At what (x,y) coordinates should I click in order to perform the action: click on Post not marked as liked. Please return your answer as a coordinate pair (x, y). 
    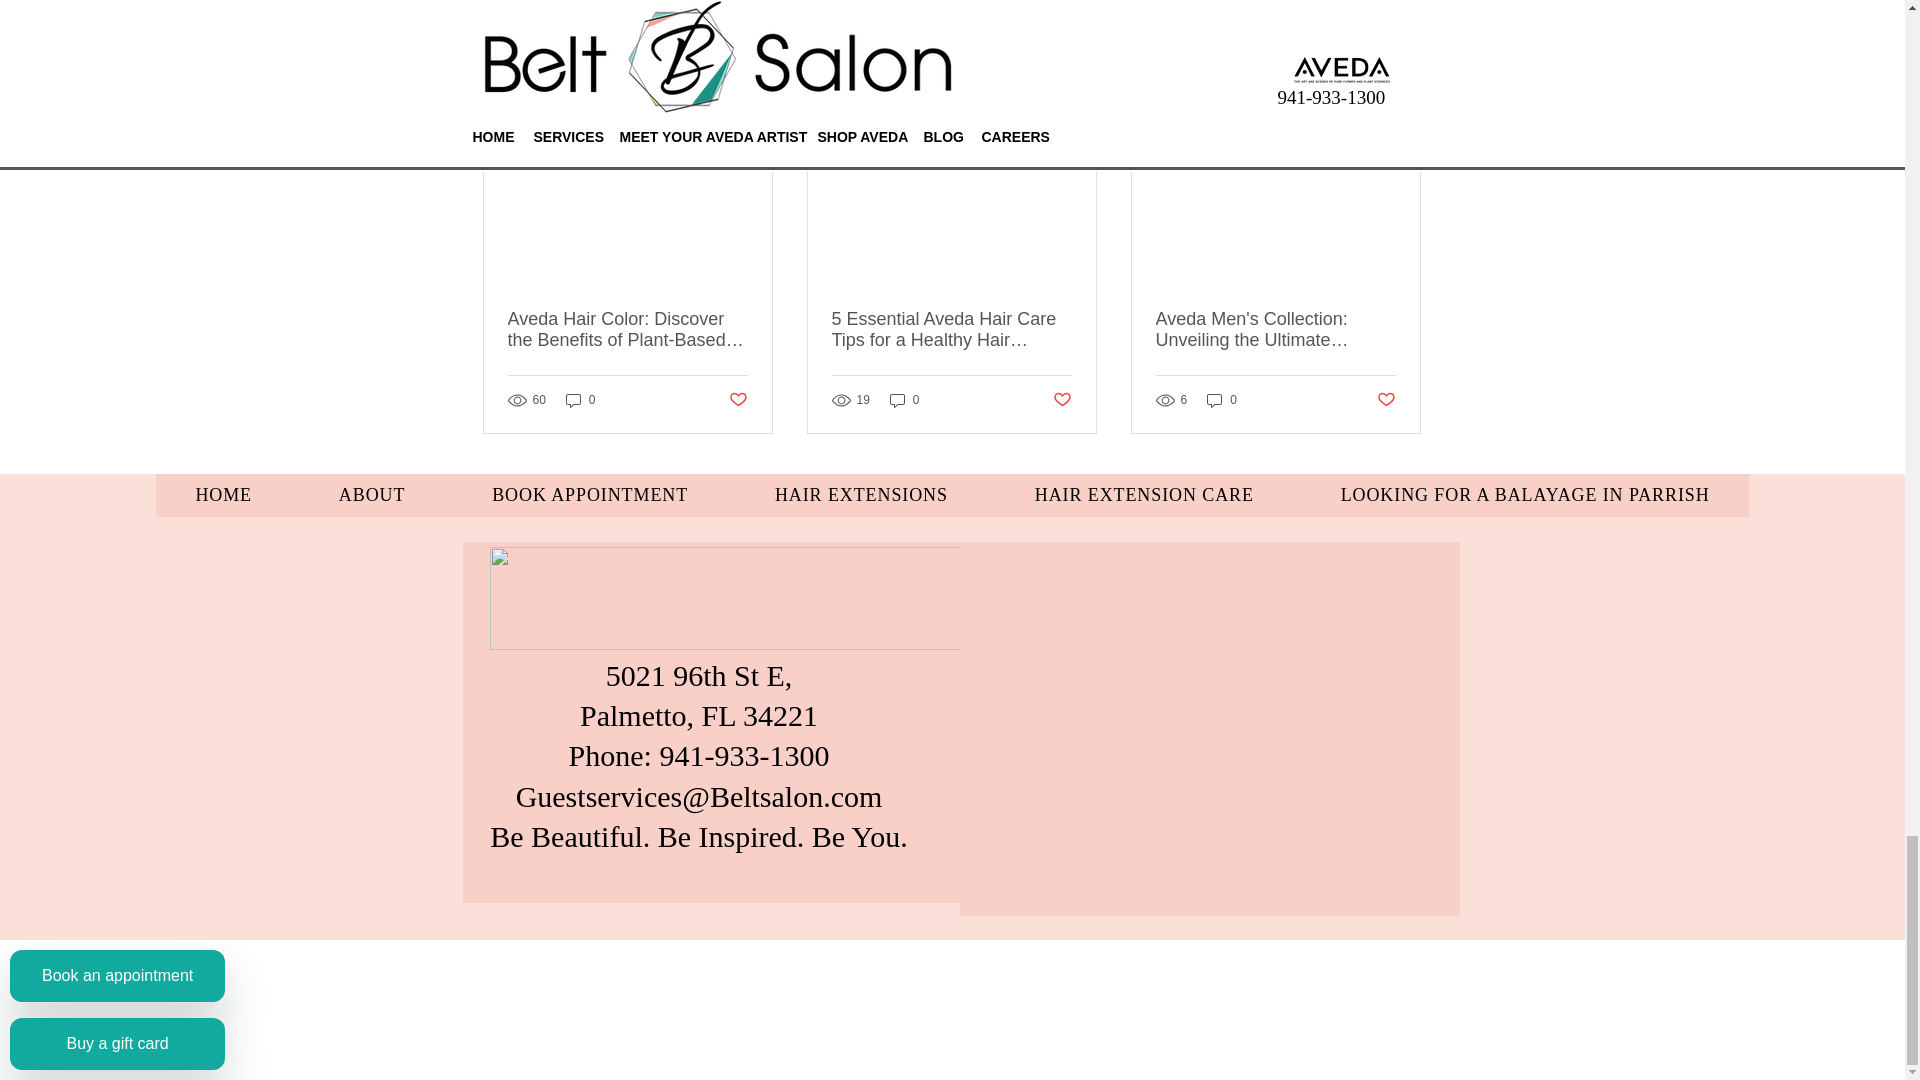
    Looking at the image, I should click on (736, 399).